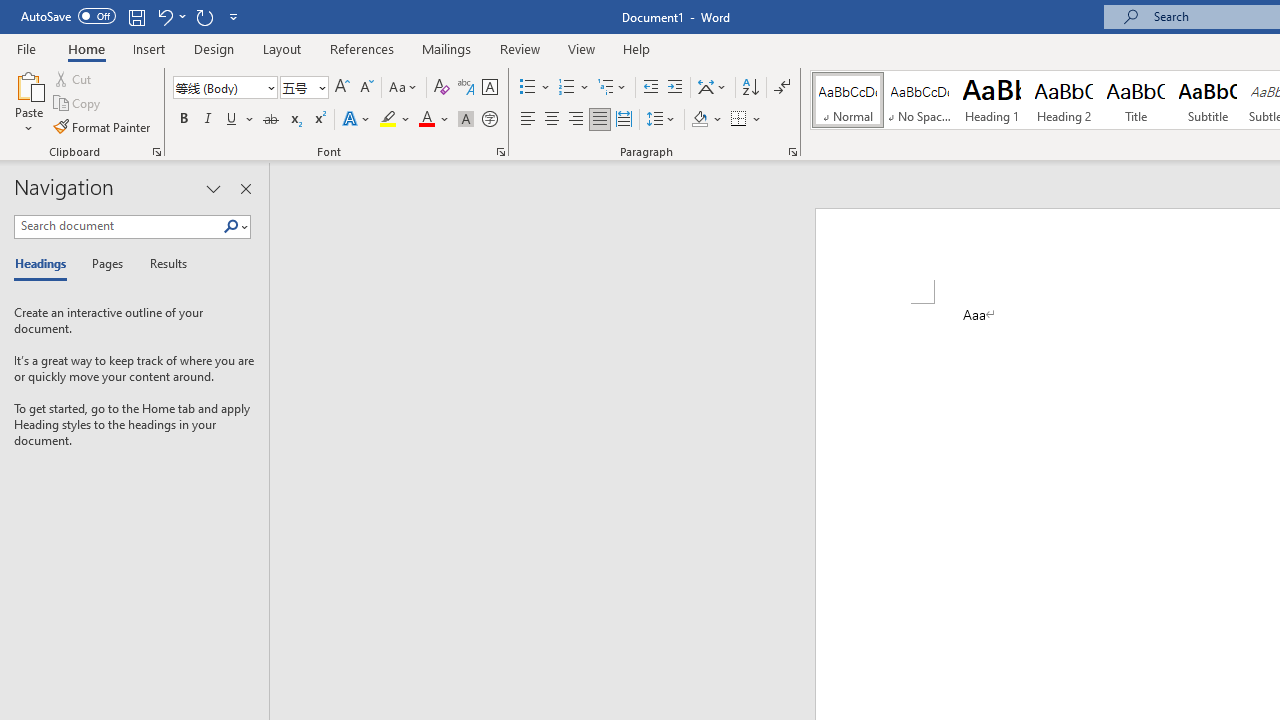 Image resolution: width=1280 pixels, height=720 pixels. Describe the element at coordinates (170, 16) in the screenshot. I see `Undo Increase Indent` at that location.